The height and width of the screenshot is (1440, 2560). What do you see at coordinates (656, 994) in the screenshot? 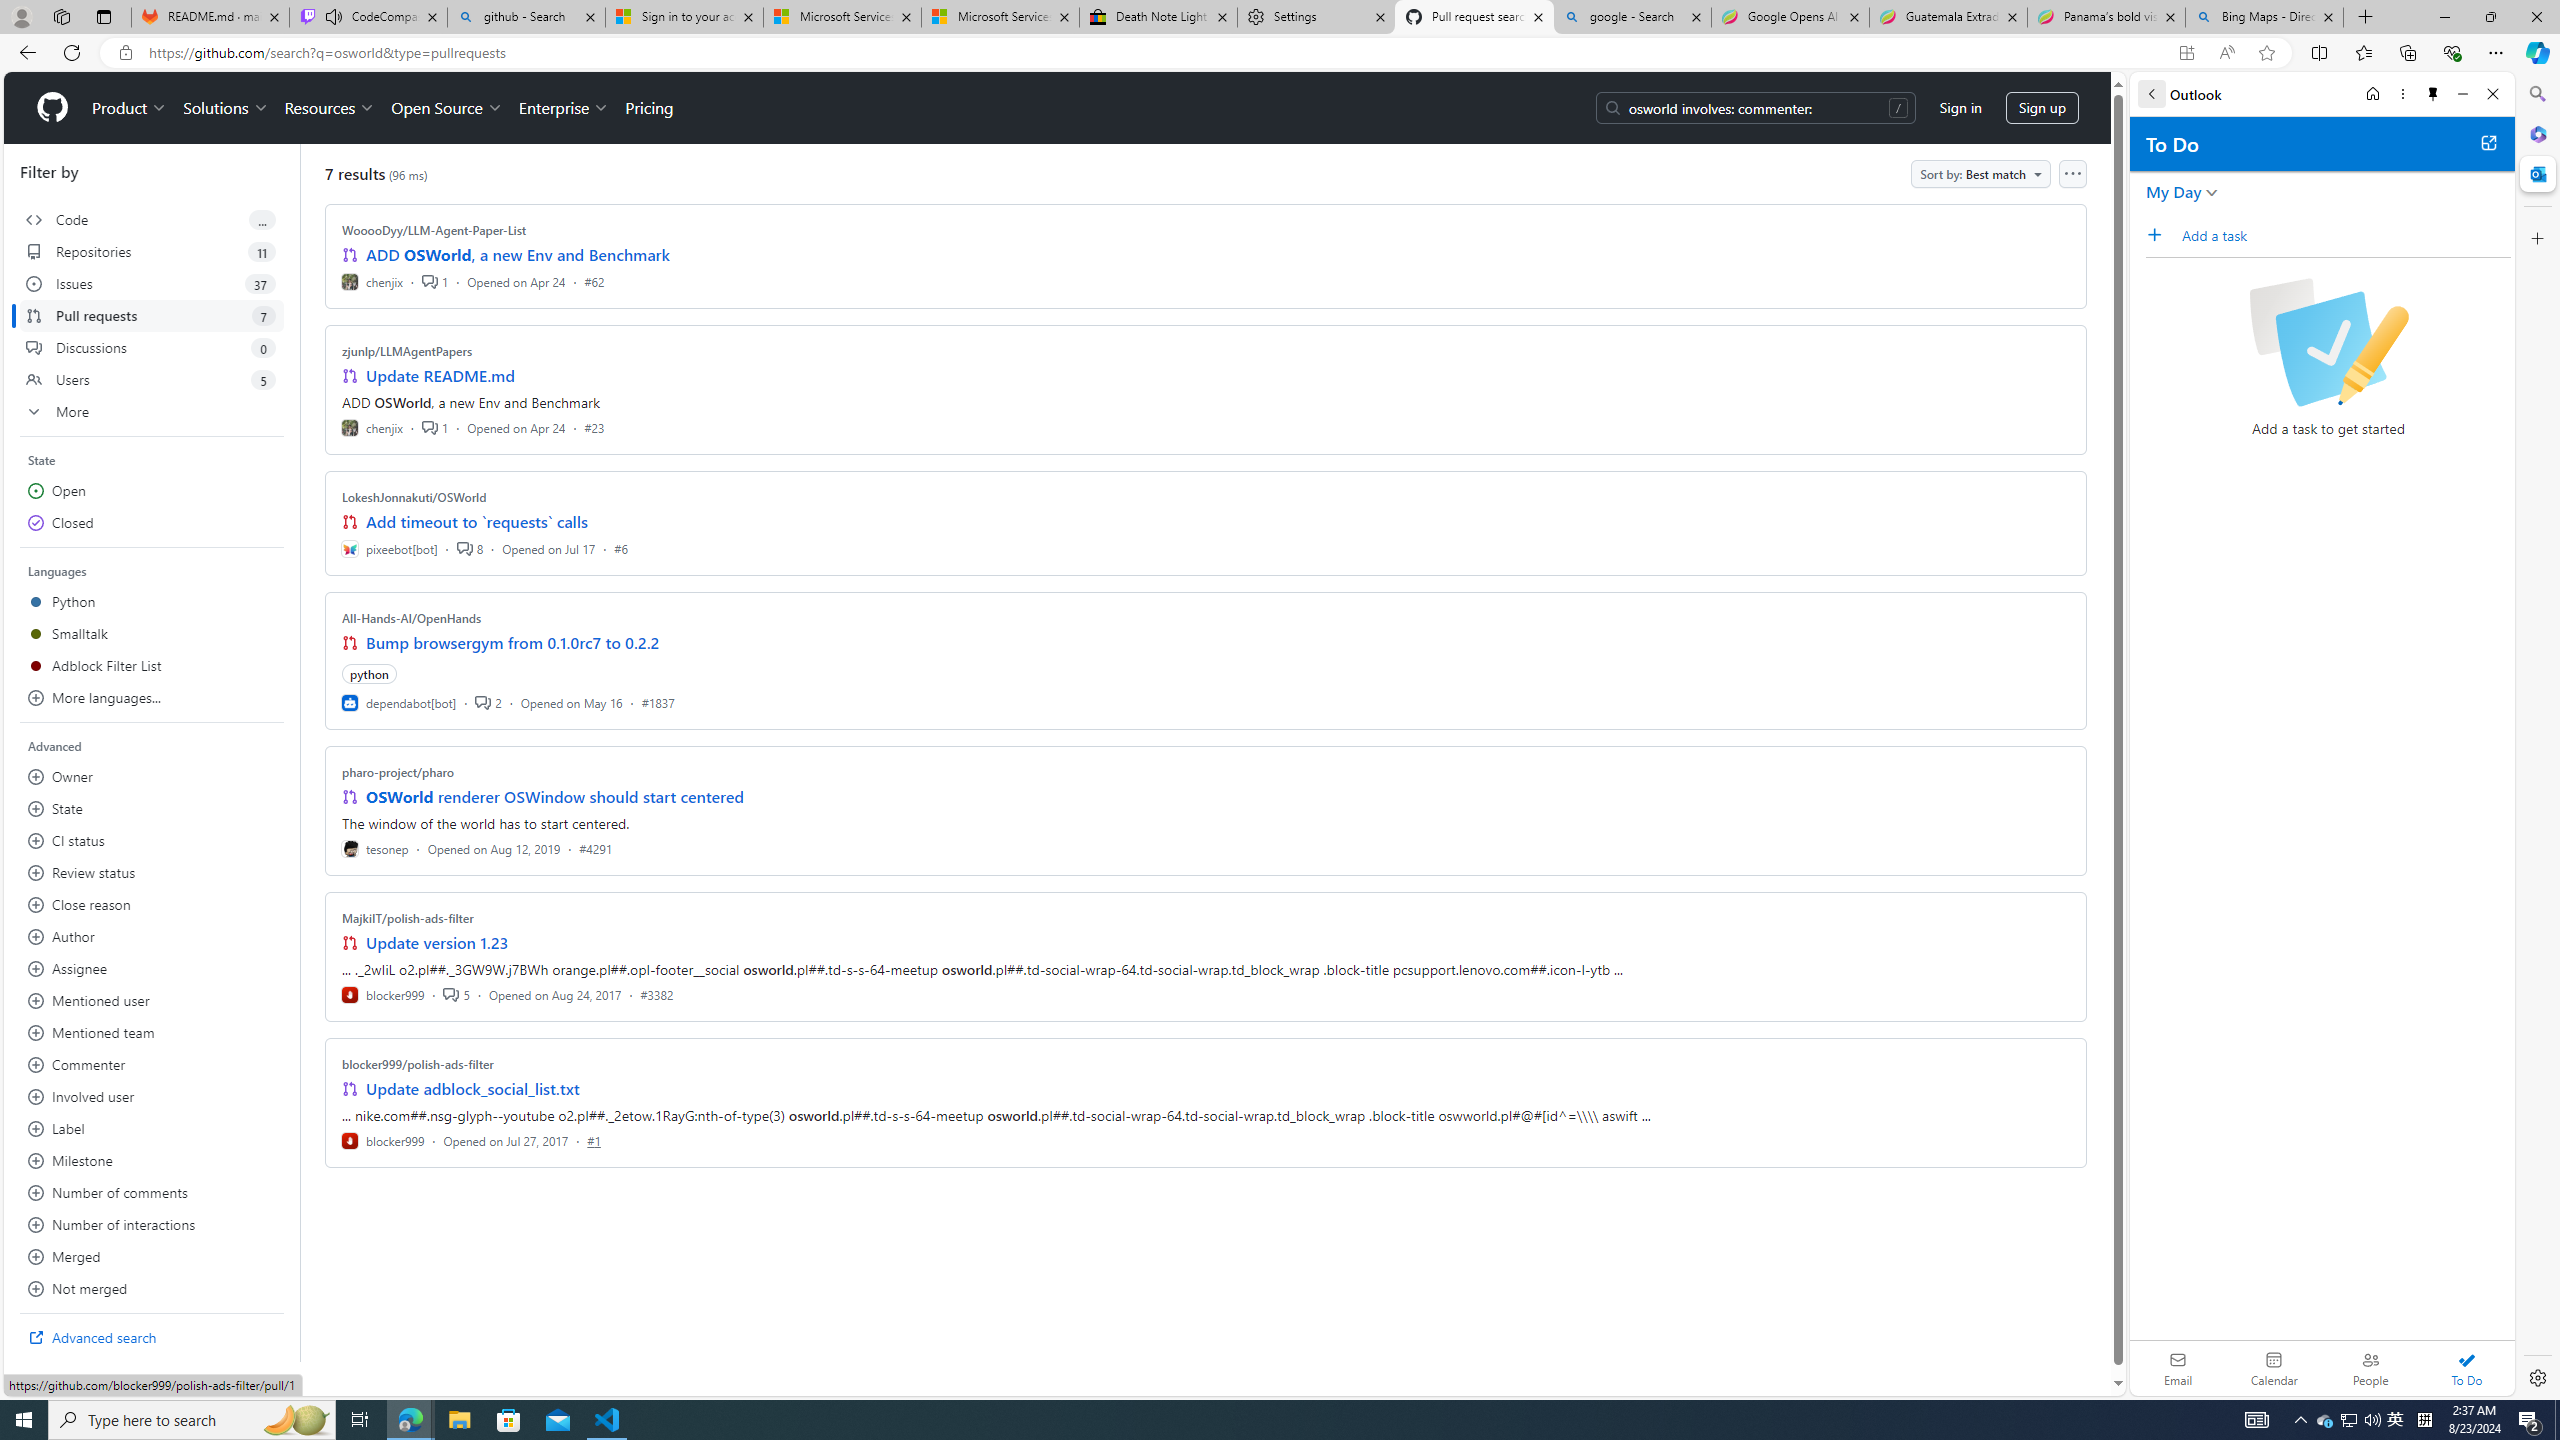
I see `#3382` at bounding box center [656, 994].